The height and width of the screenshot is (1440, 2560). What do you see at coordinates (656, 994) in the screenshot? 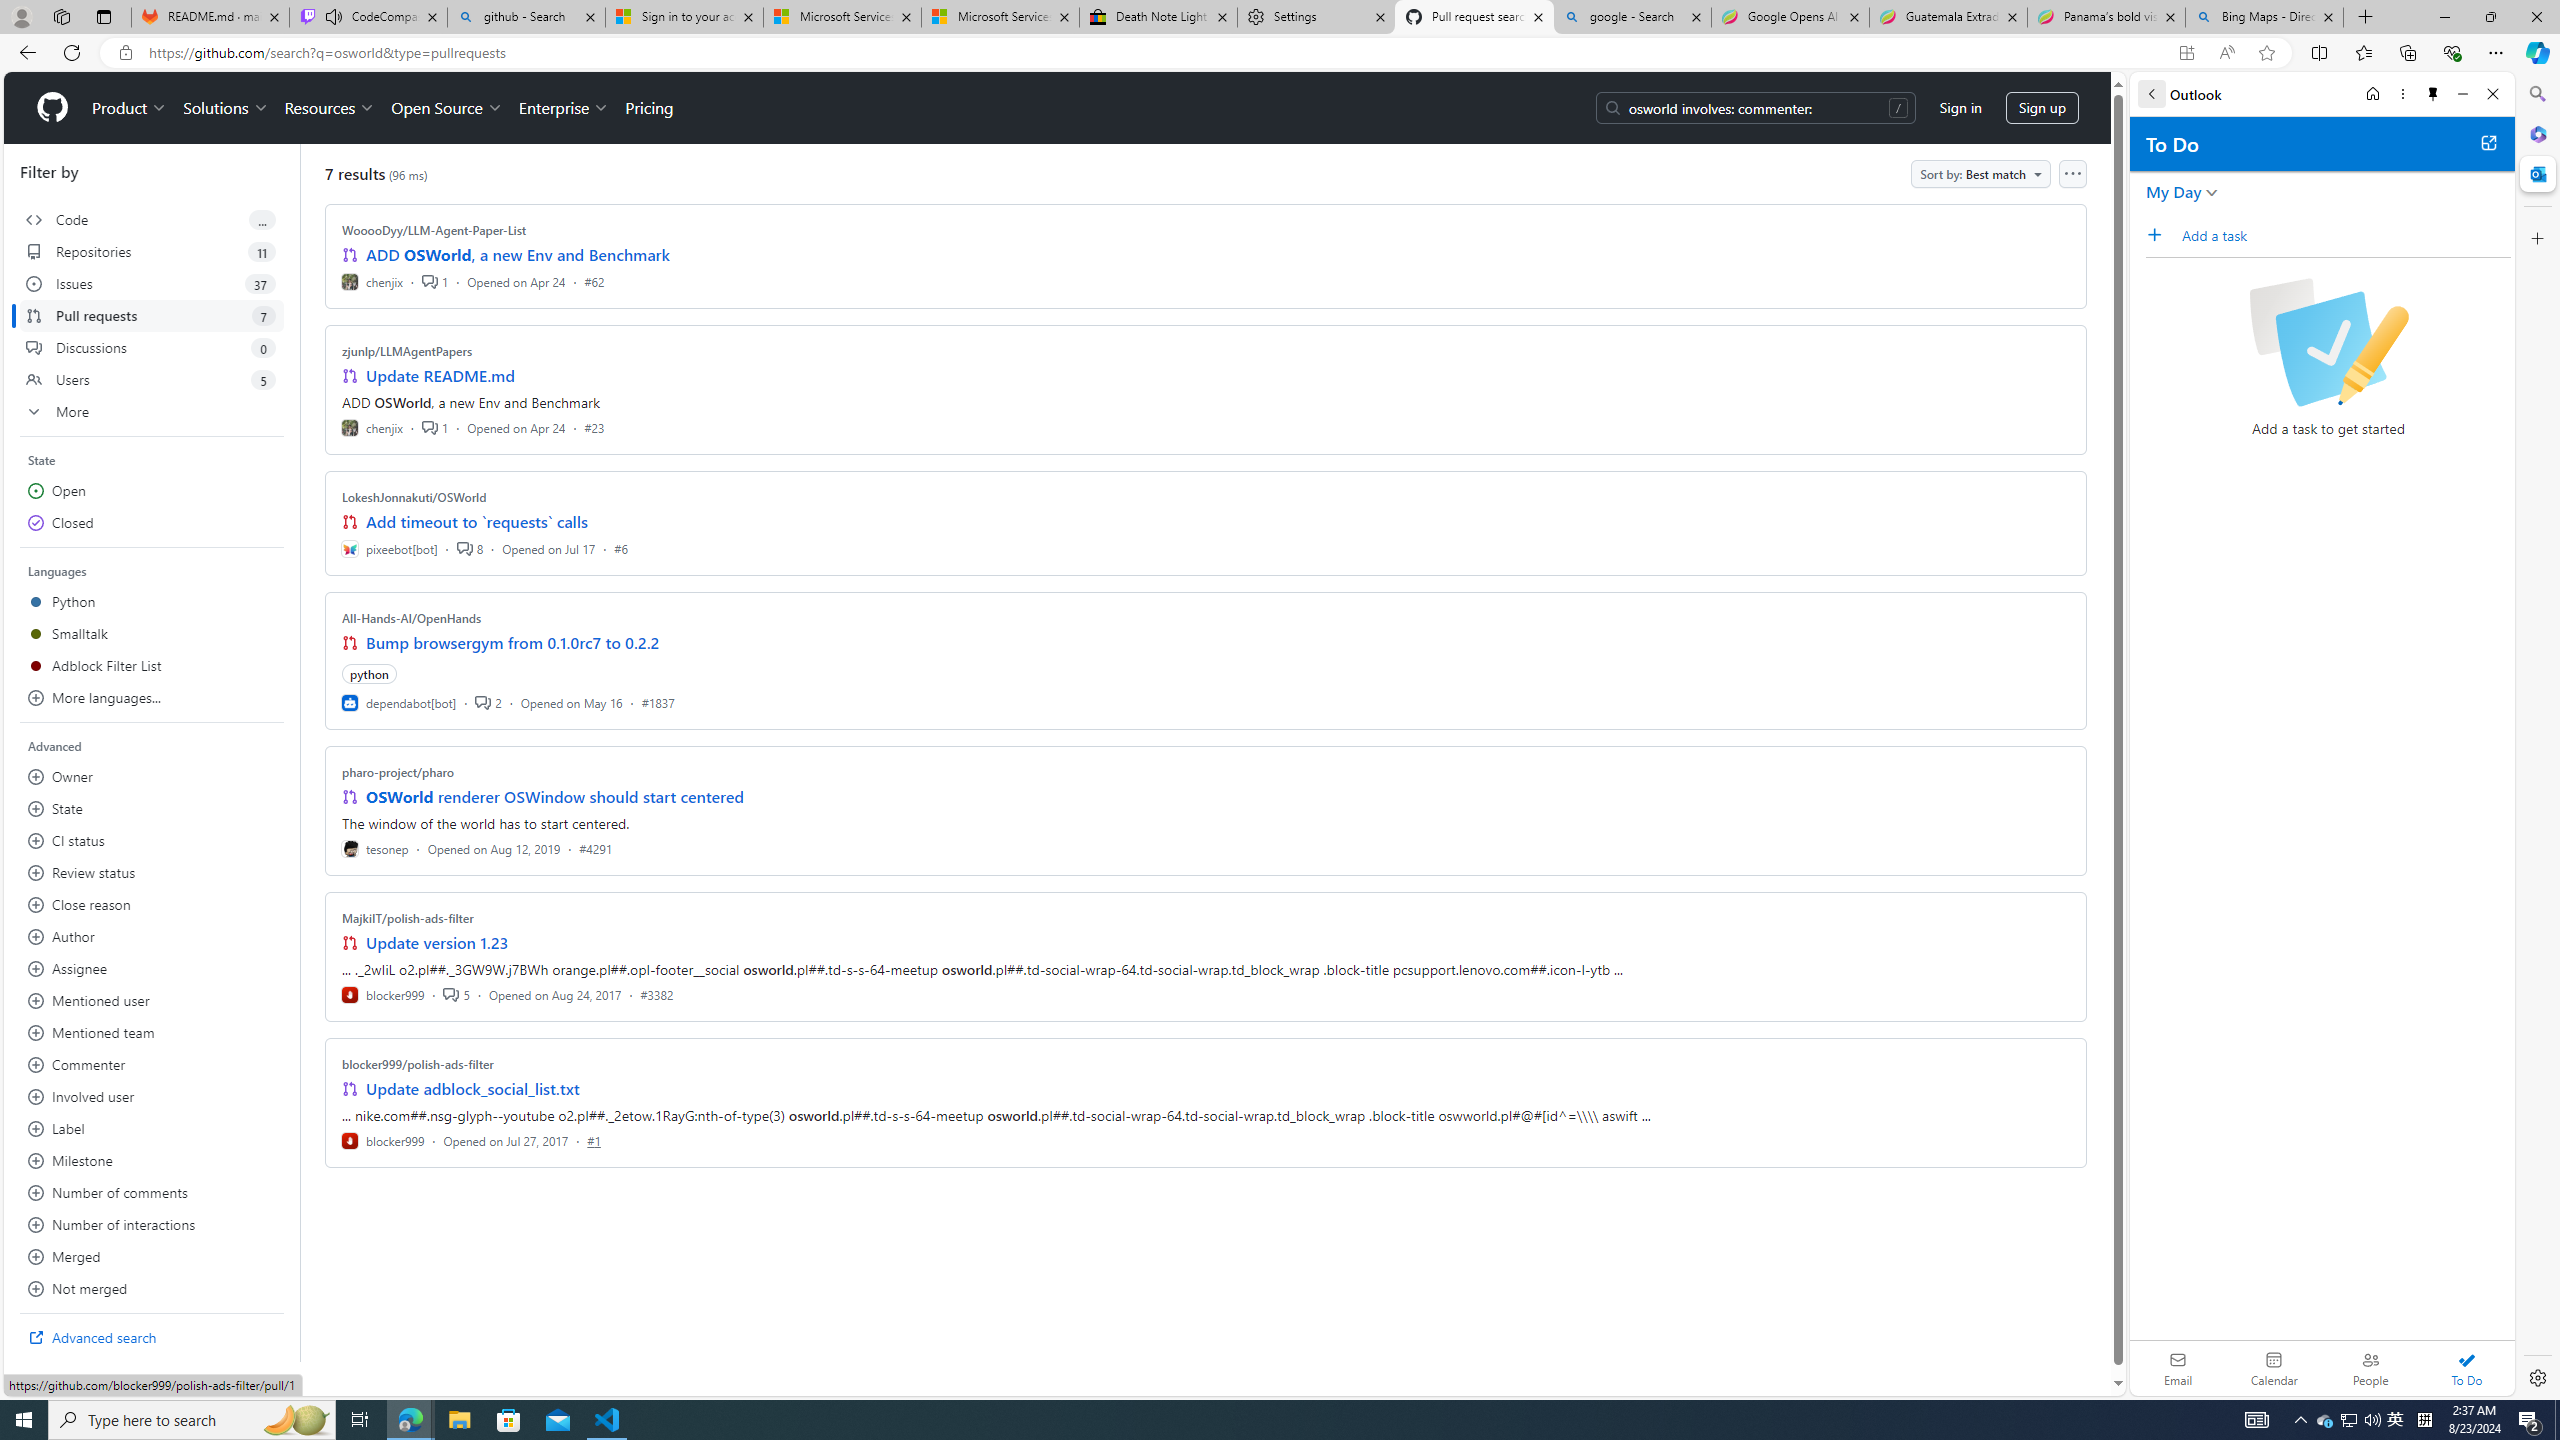
I see `#3382` at bounding box center [656, 994].